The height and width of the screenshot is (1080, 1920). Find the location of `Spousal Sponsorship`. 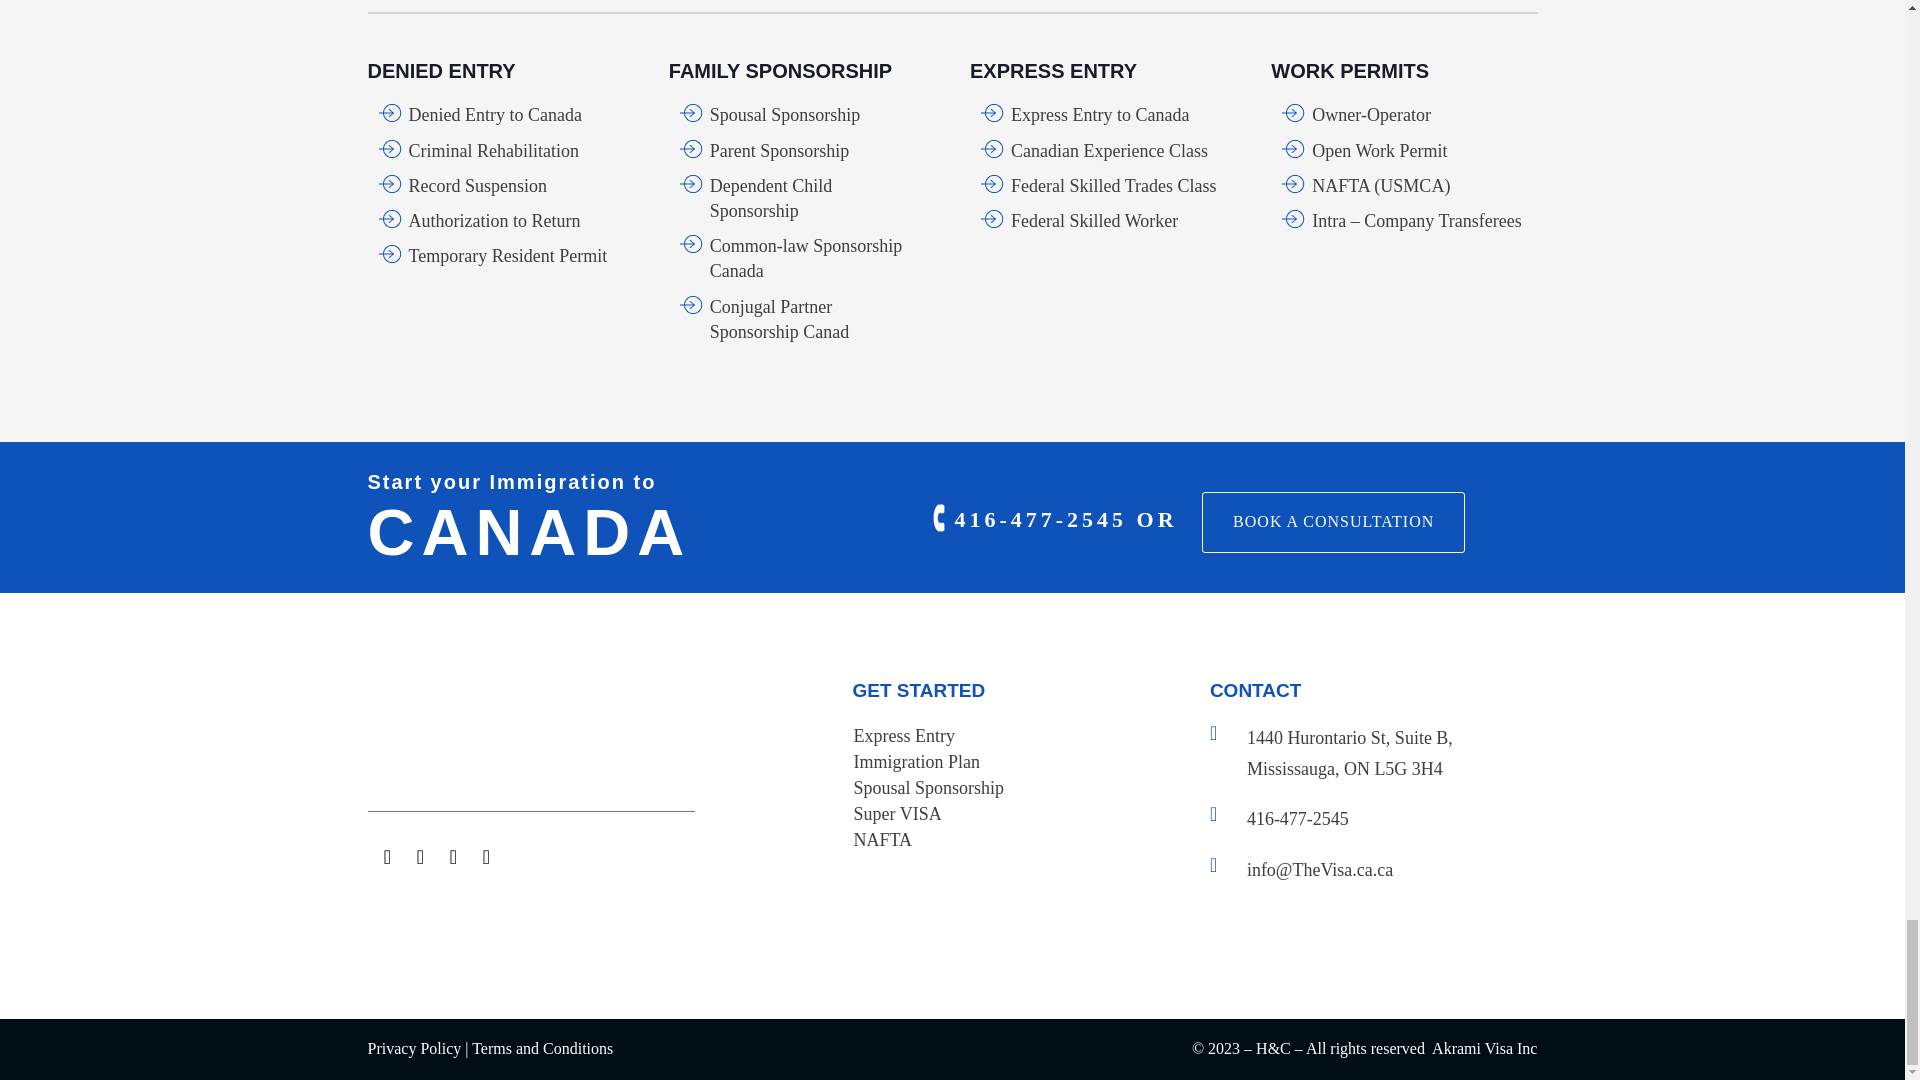

Spousal Sponsorship is located at coordinates (785, 114).